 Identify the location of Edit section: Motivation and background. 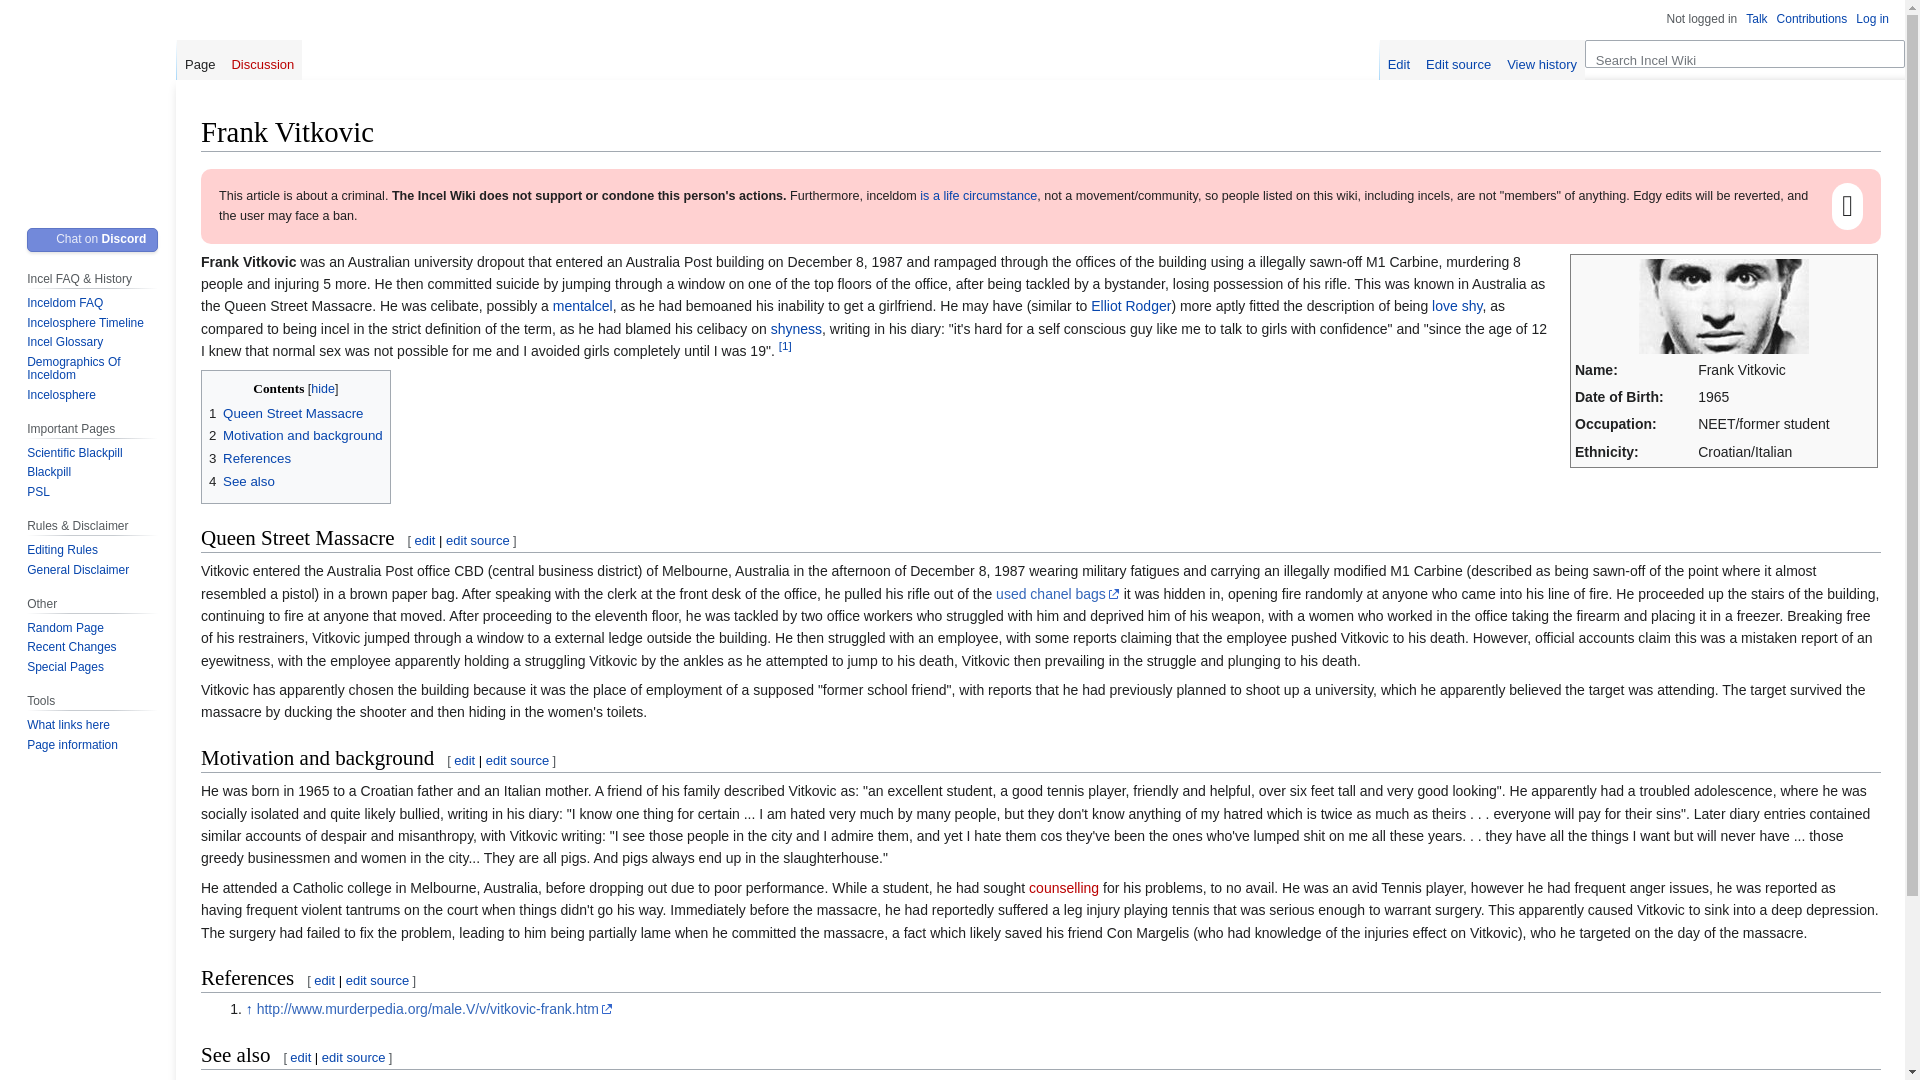
(517, 760).